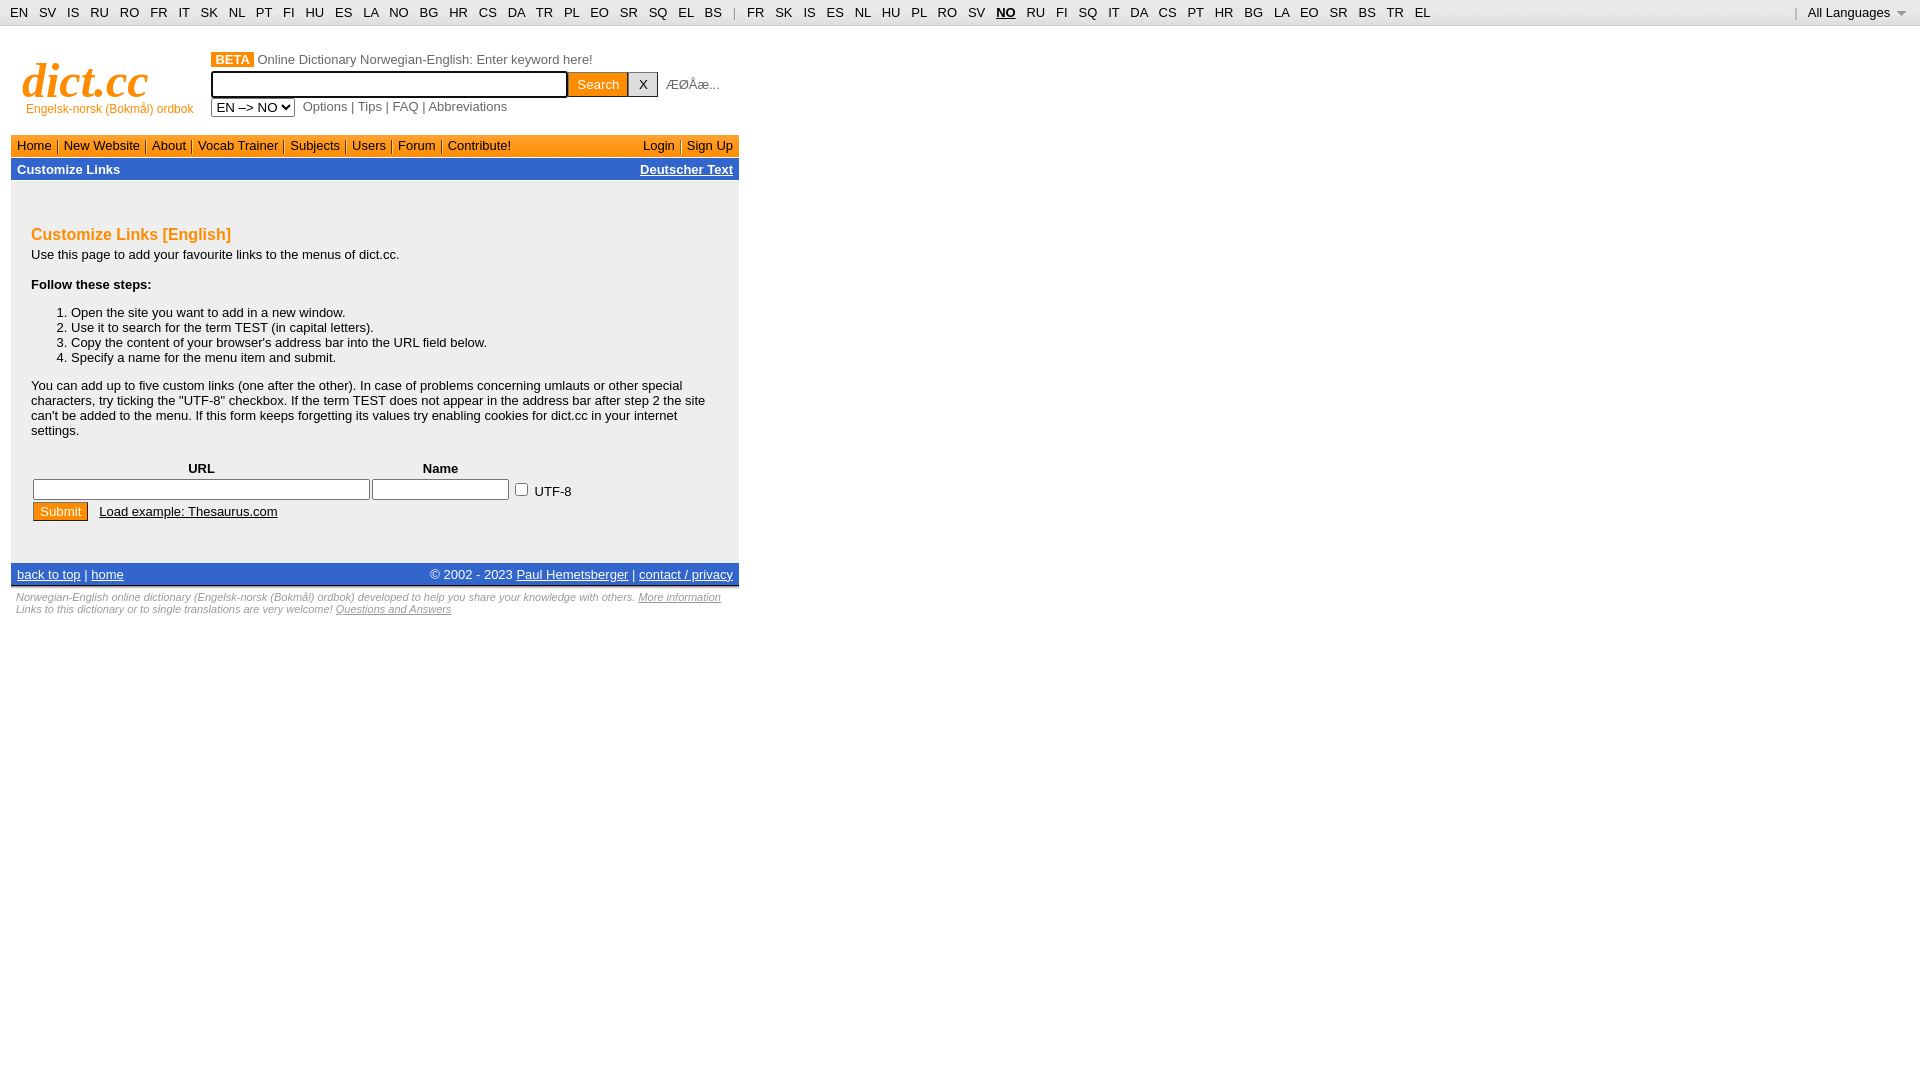 The height and width of the screenshot is (1080, 1920). I want to click on IS, so click(73, 12).